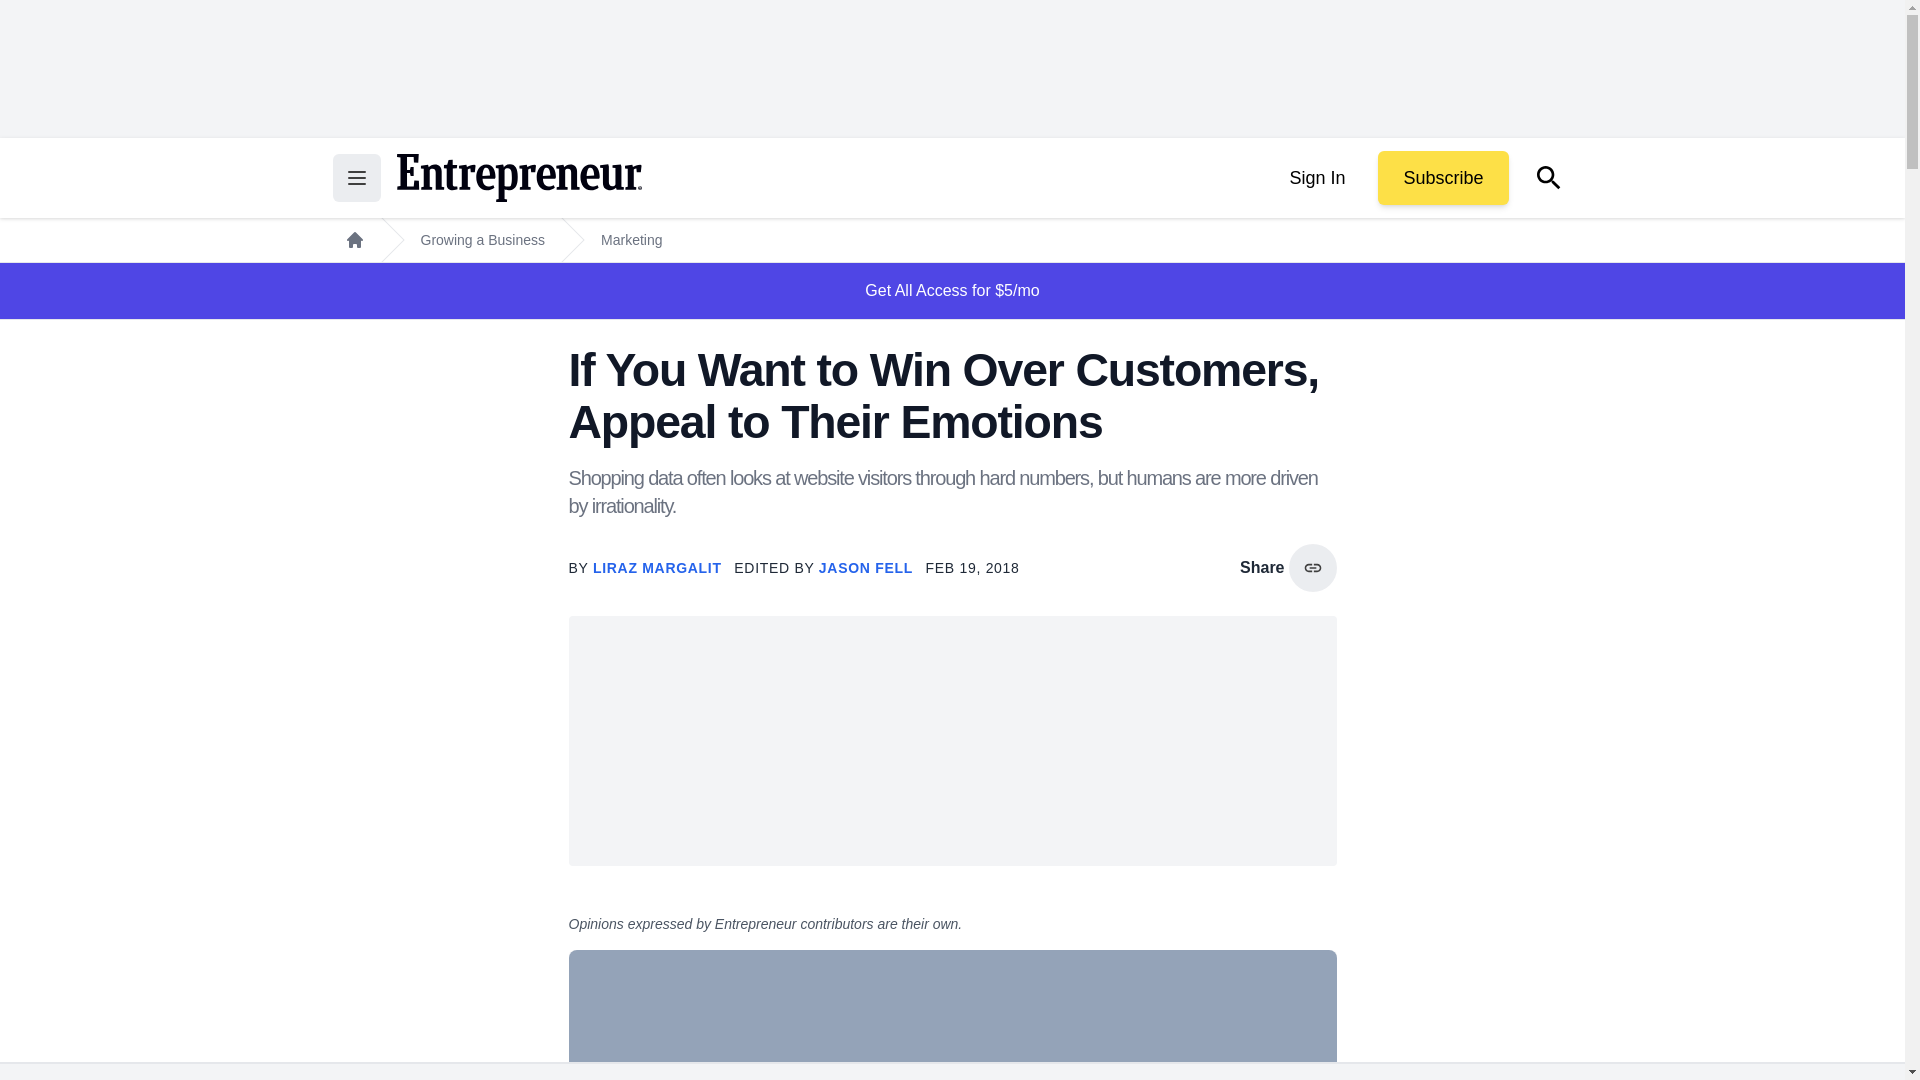 The image size is (1920, 1080). What do you see at coordinates (518, 178) in the screenshot?
I see `Return to the home page` at bounding box center [518, 178].